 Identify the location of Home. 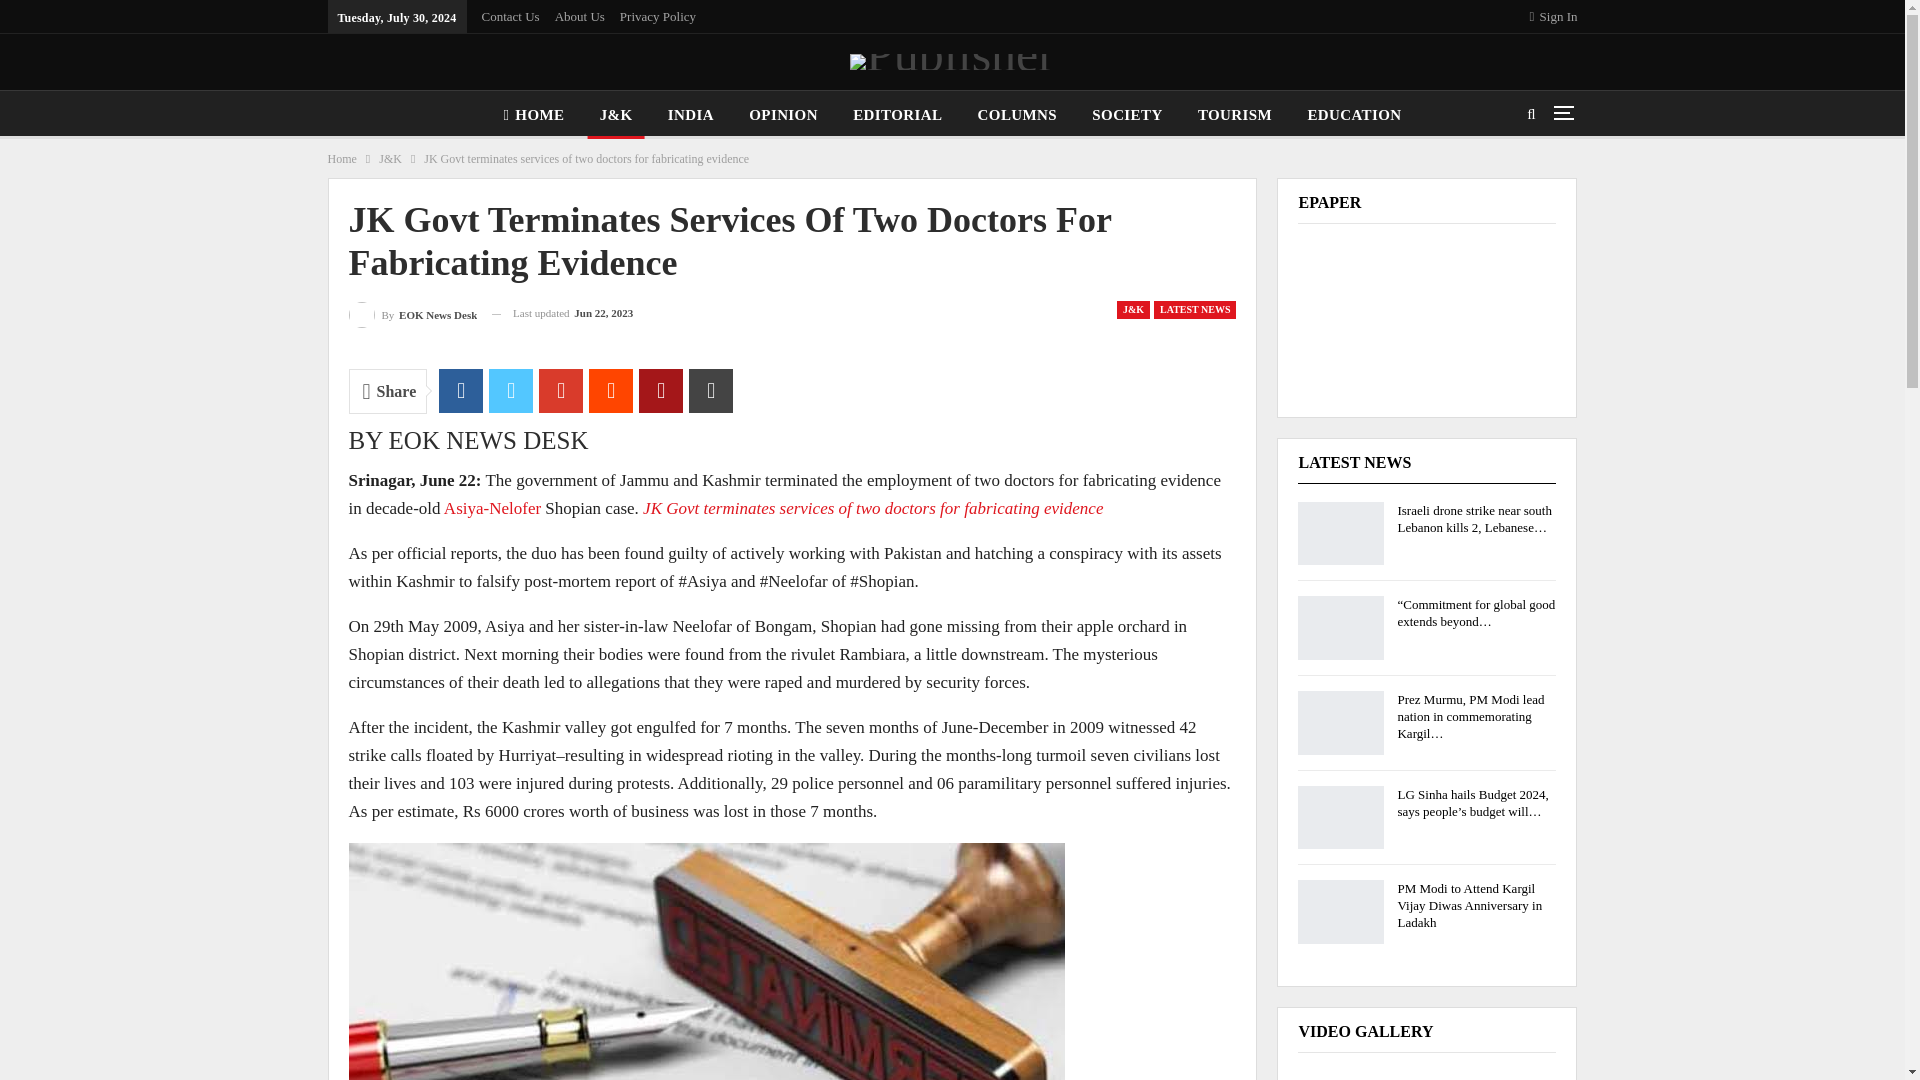
(342, 158).